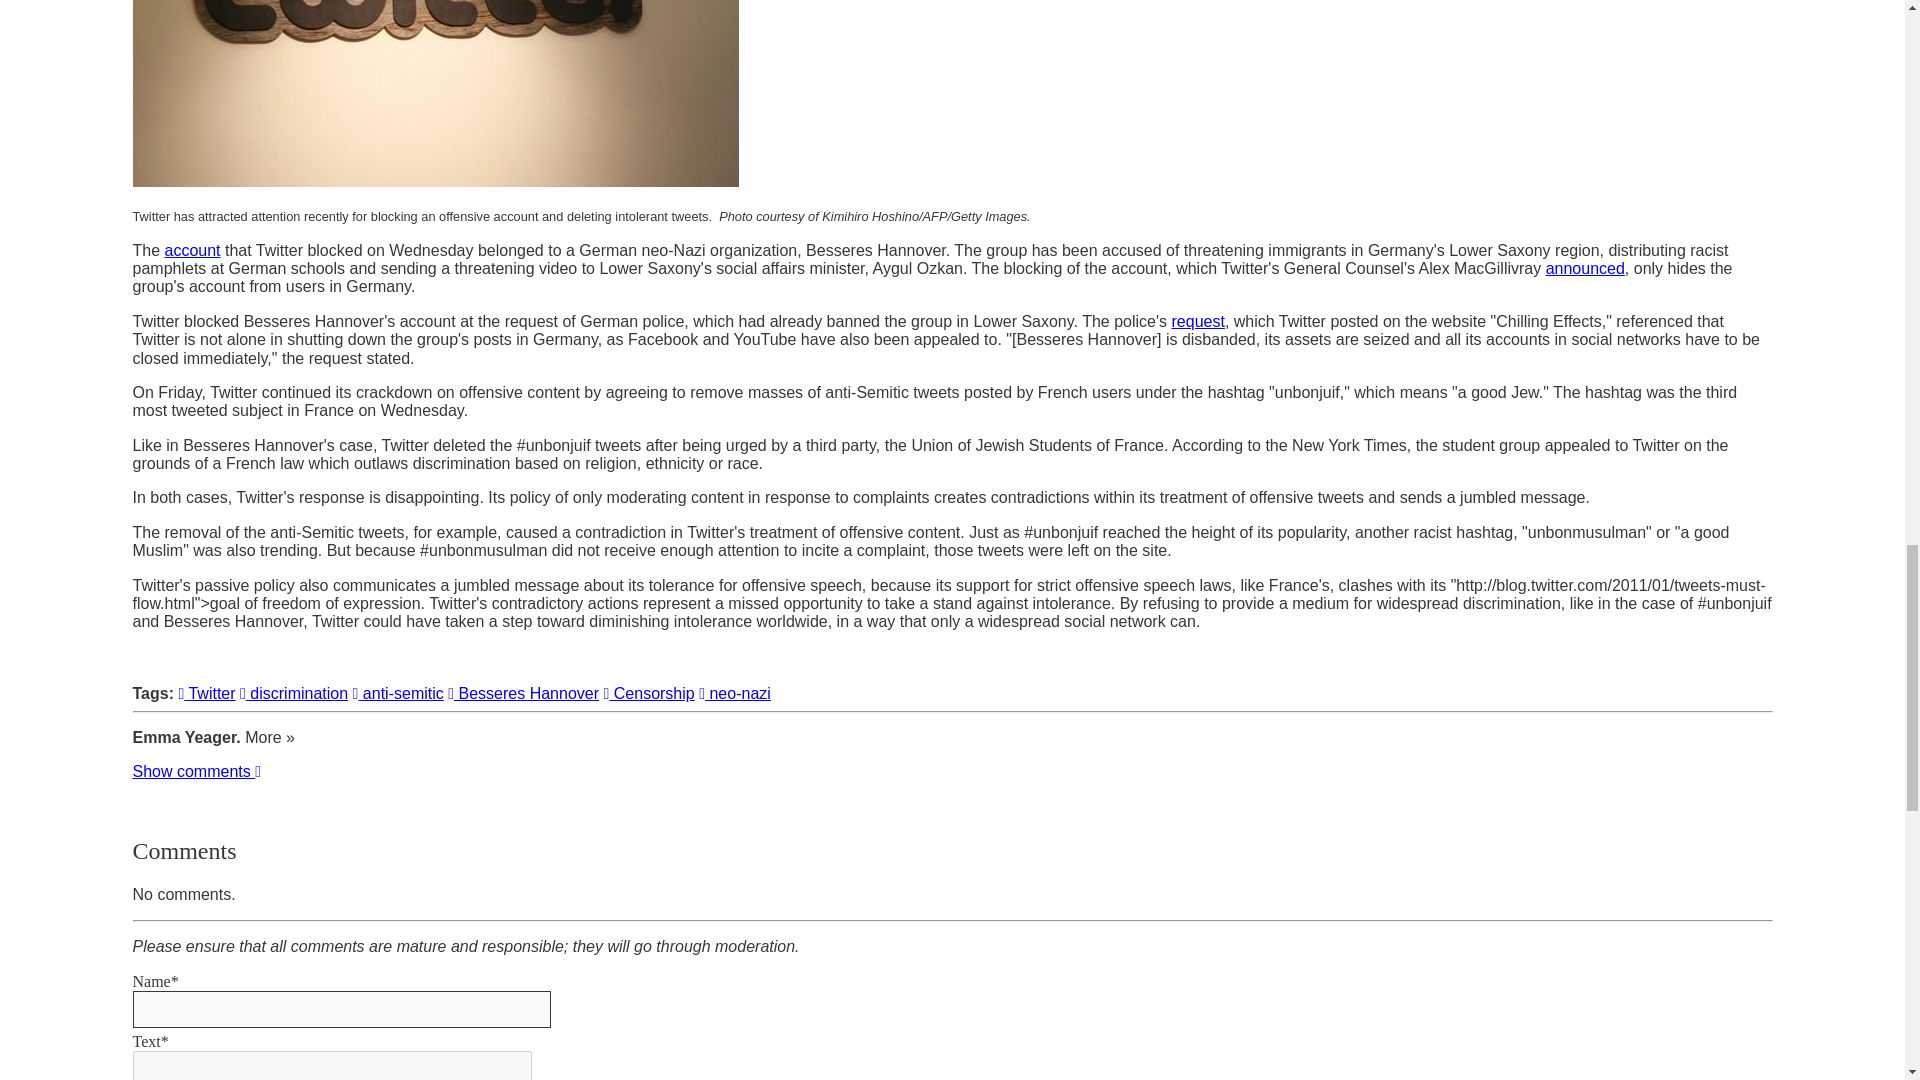 Image resolution: width=1920 pixels, height=1080 pixels. What do you see at coordinates (650, 693) in the screenshot?
I see `Censorship` at bounding box center [650, 693].